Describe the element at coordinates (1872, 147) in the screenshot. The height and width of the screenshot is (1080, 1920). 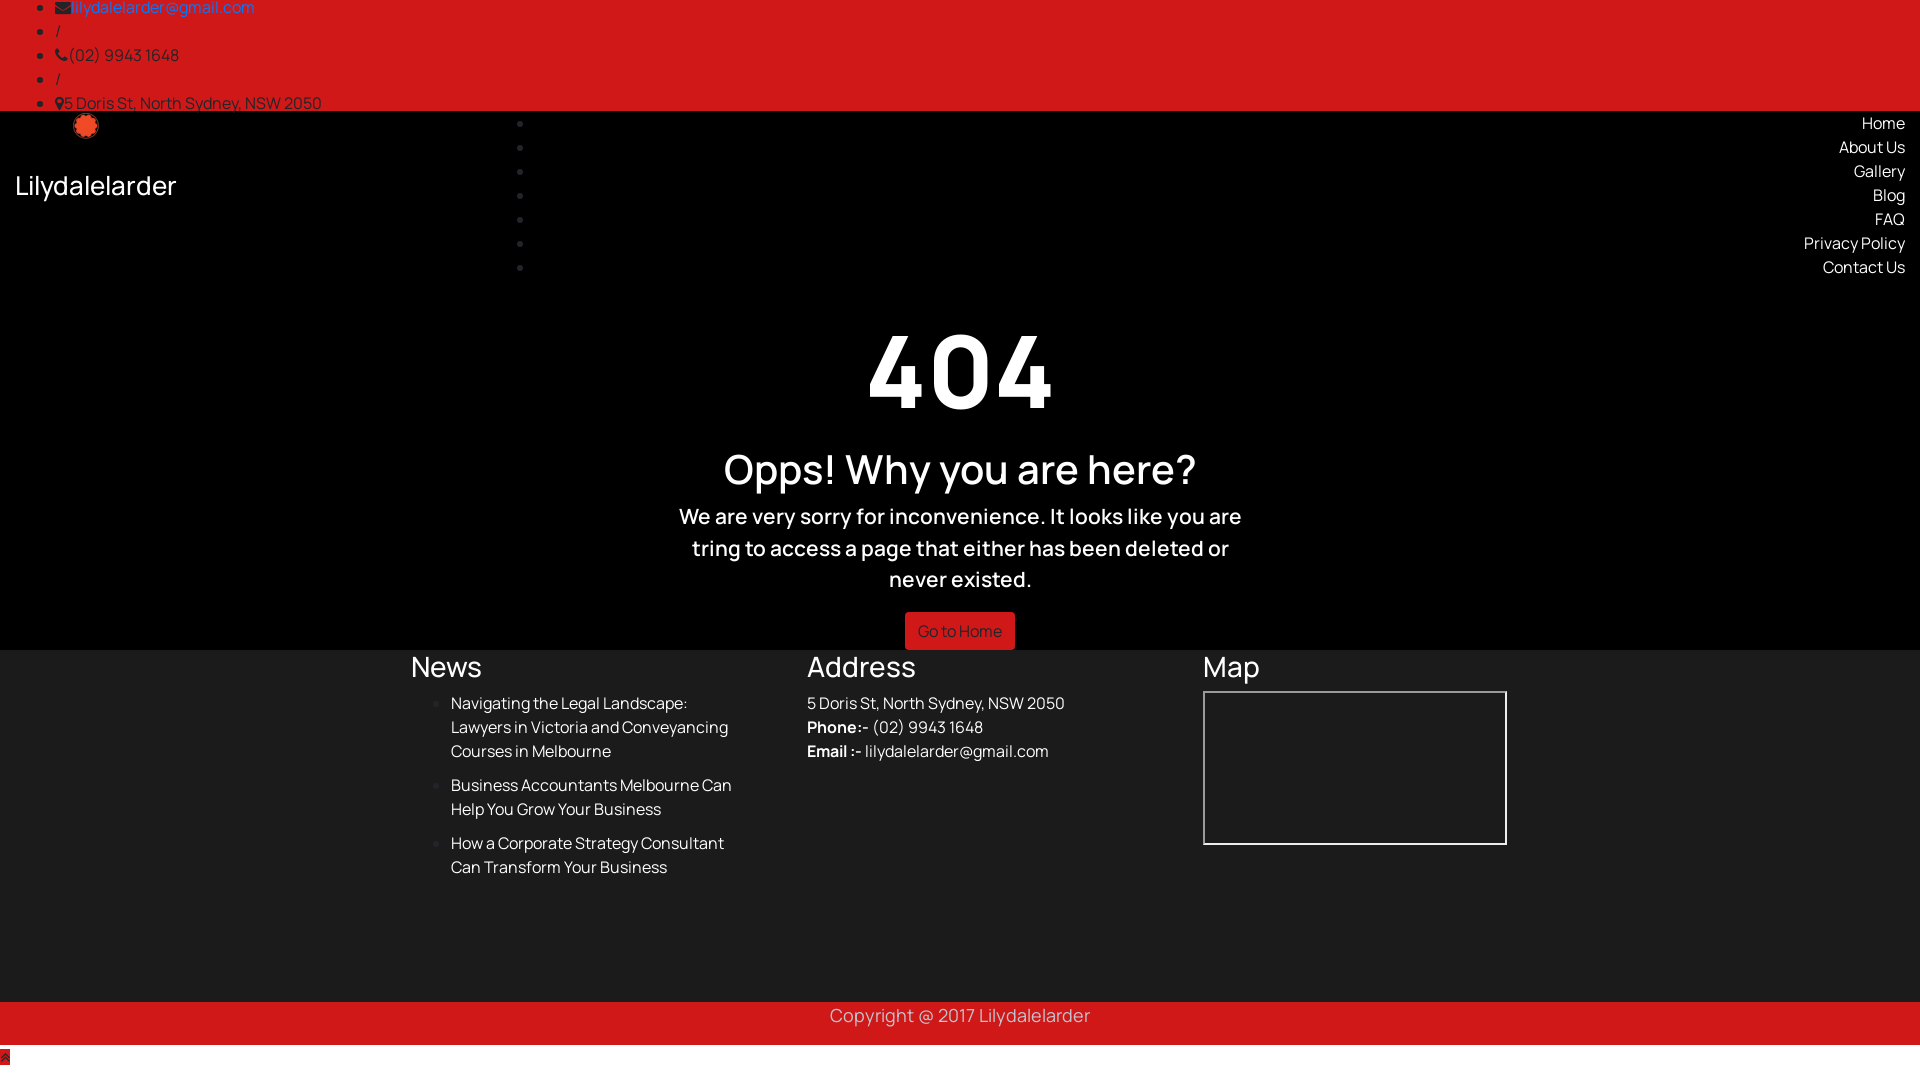
I see `About Us` at that location.